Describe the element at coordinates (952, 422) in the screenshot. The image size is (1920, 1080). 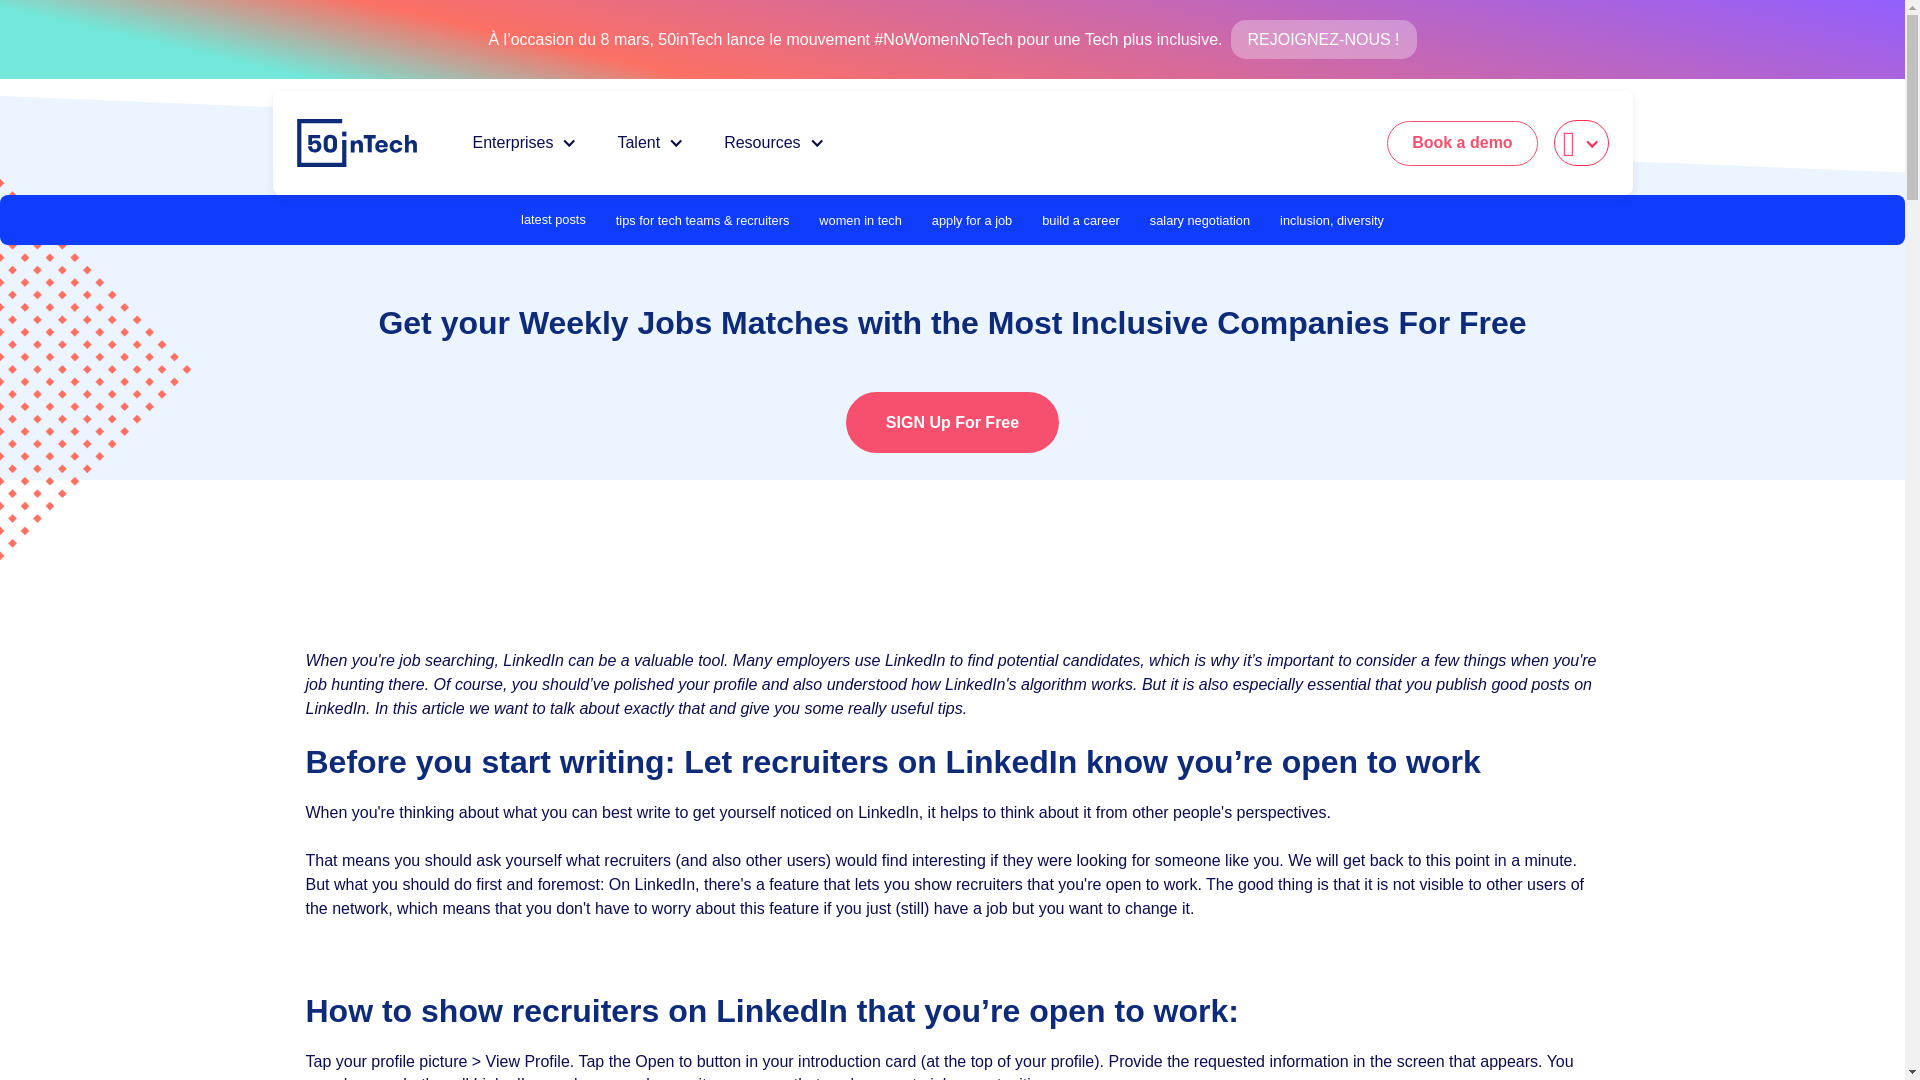
I see `SIGN Up For Free` at that location.